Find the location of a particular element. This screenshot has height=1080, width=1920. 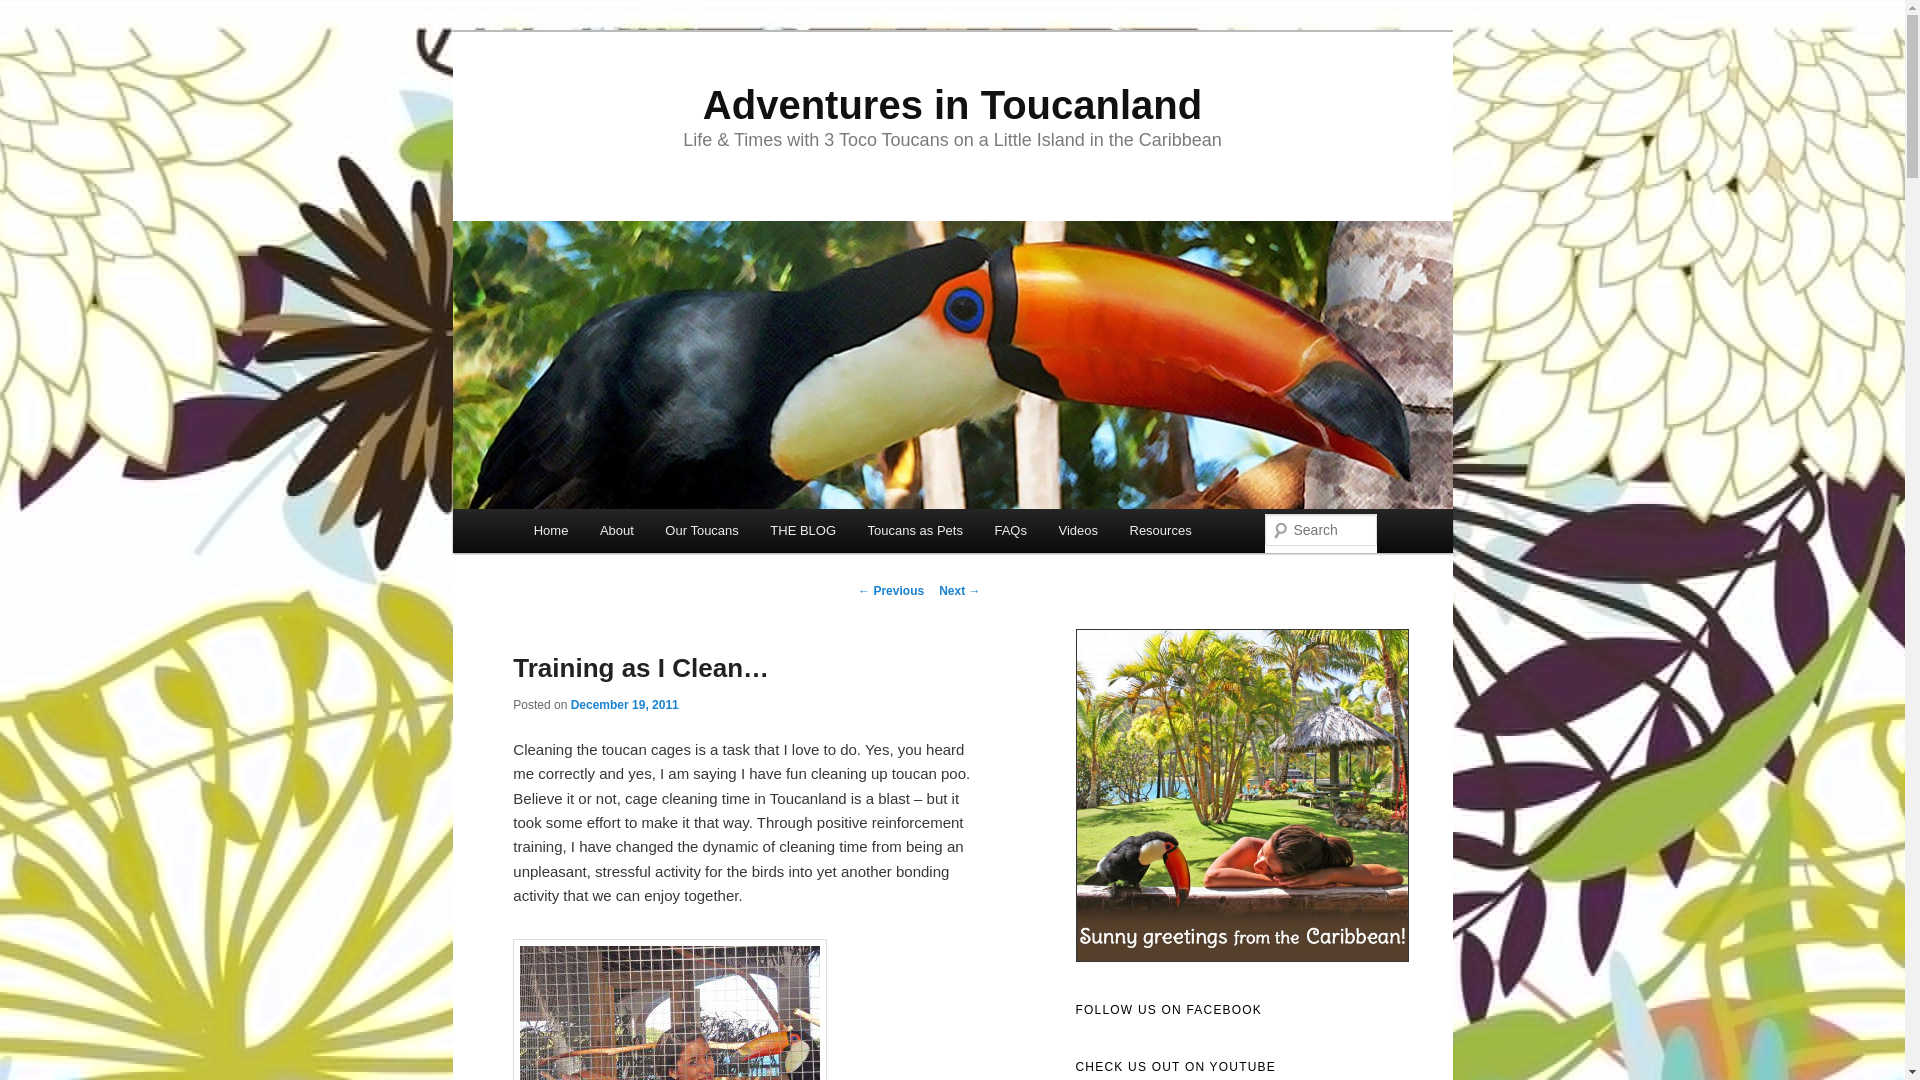

About is located at coordinates (616, 530).